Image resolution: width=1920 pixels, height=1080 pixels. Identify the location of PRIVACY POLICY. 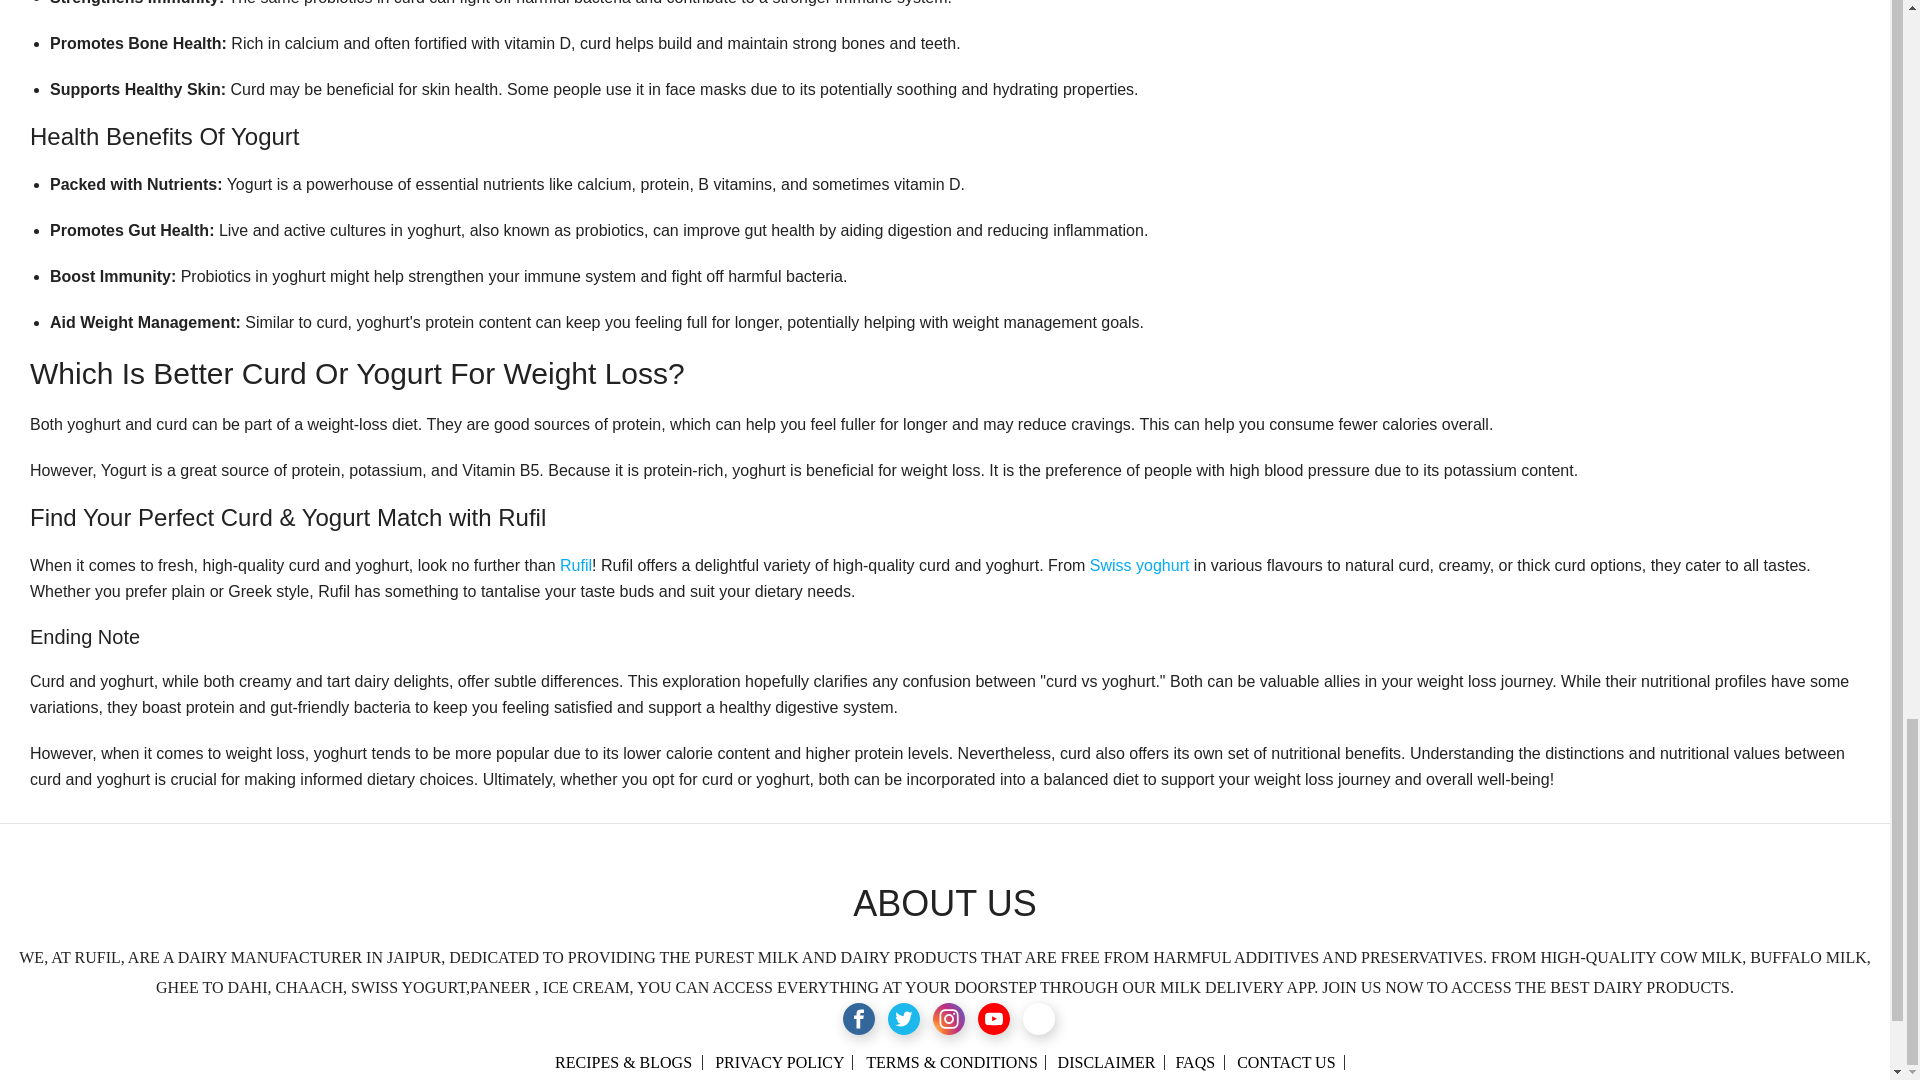
(779, 1062).